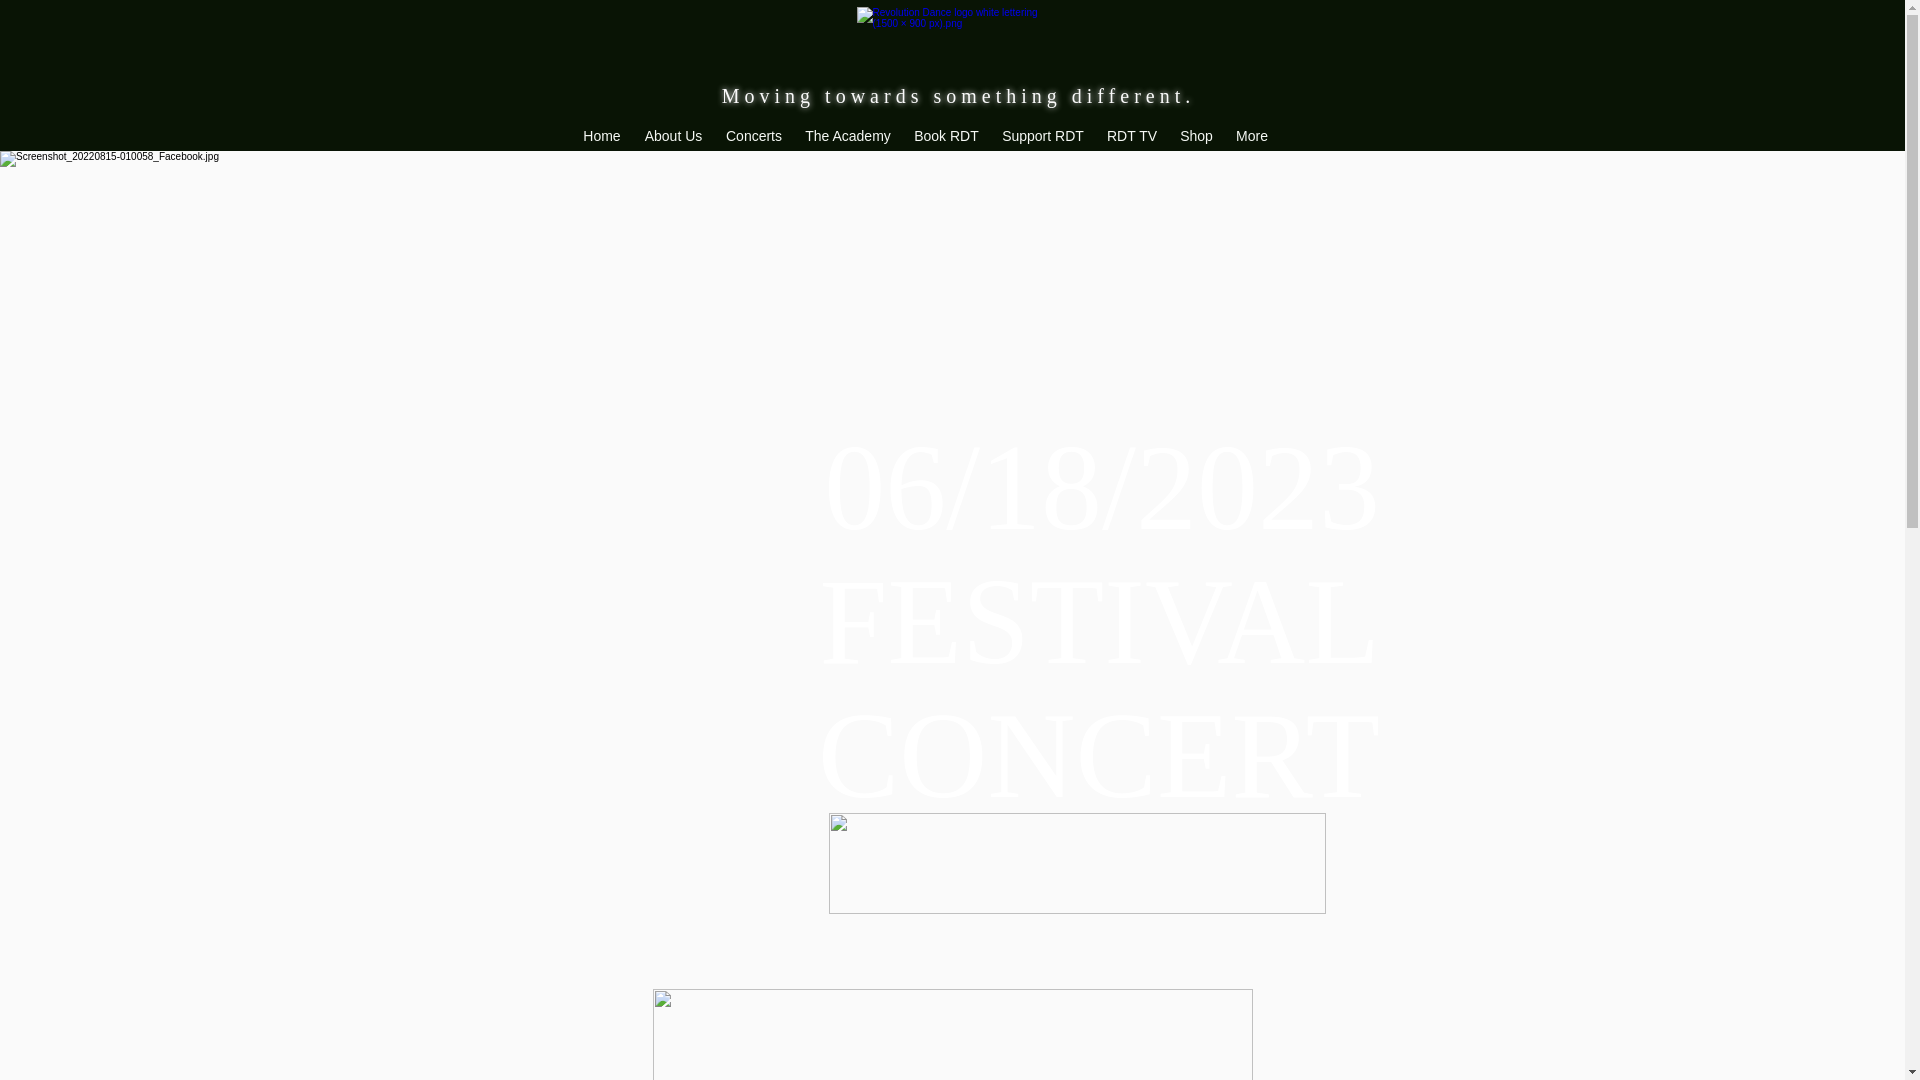 This screenshot has width=1920, height=1080. Describe the element at coordinates (1042, 136) in the screenshot. I see `Support RDT` at that location.